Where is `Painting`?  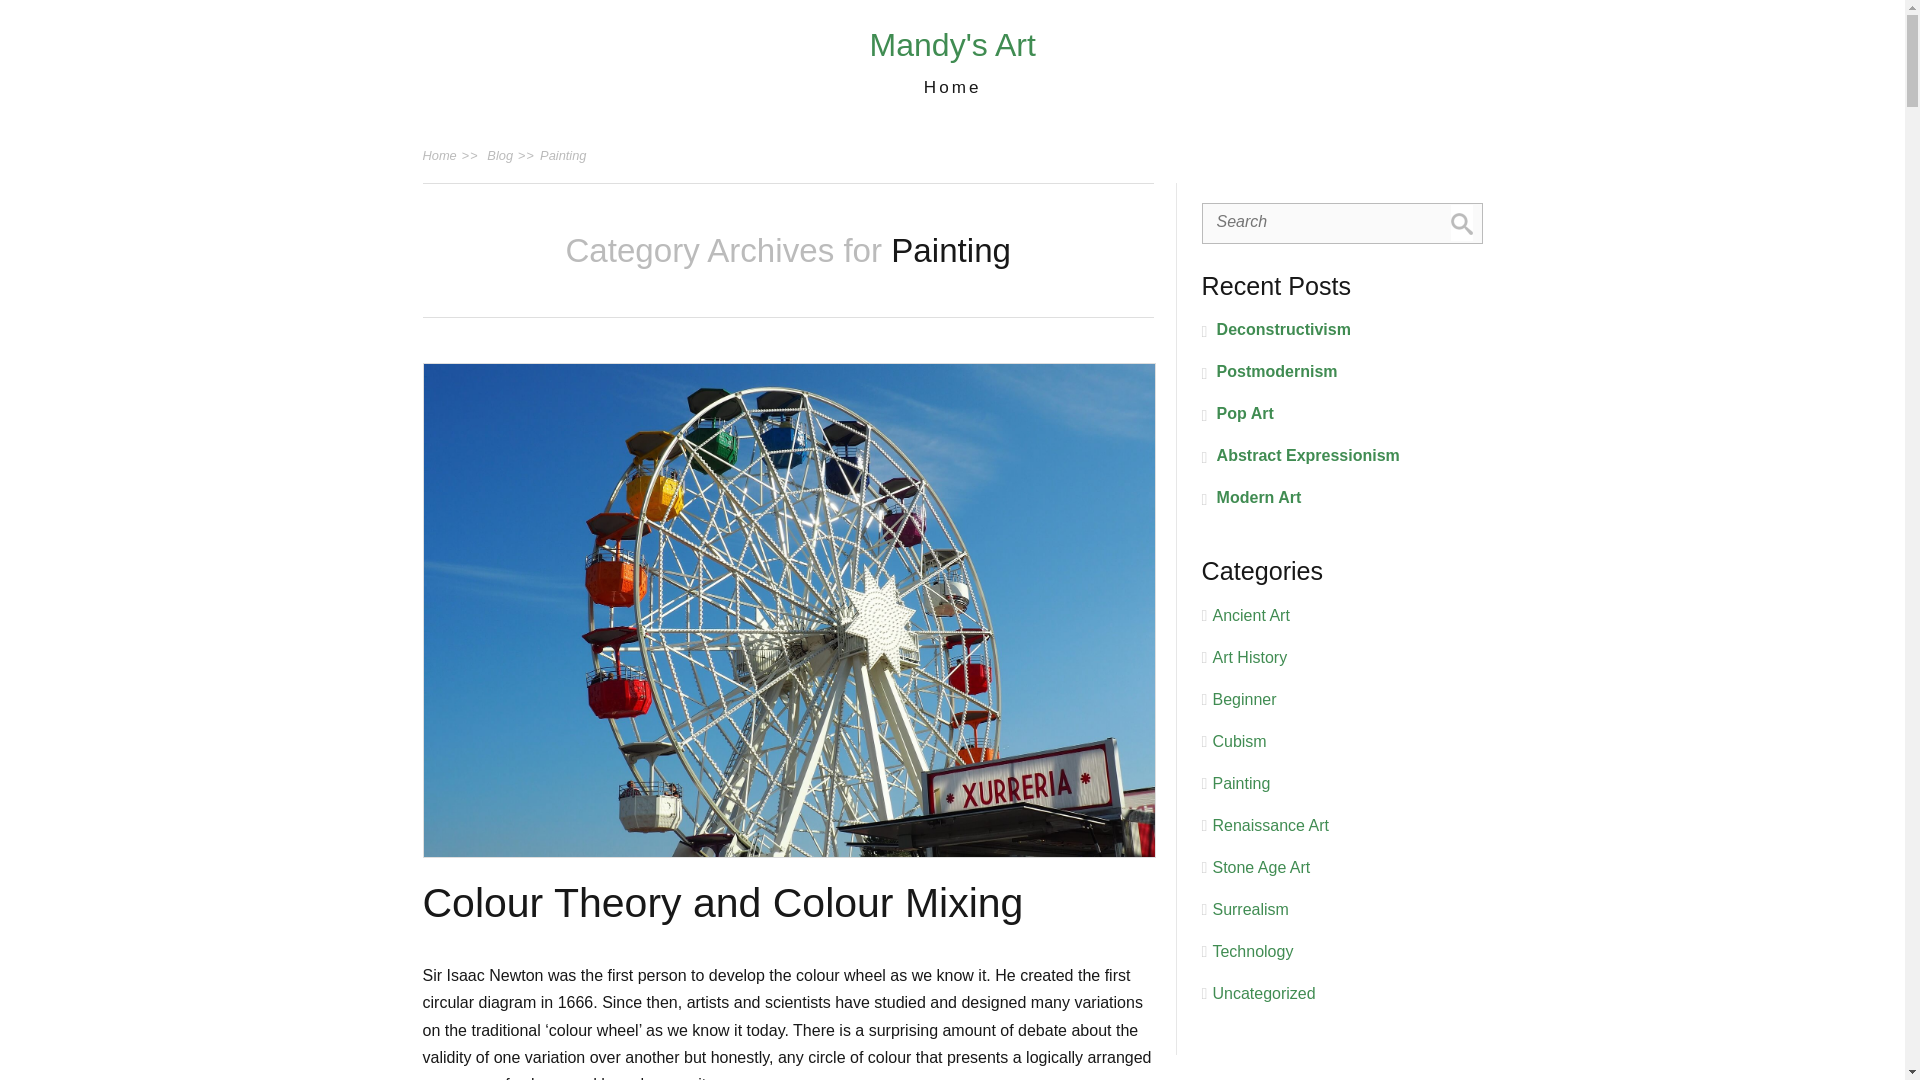 Painting is located at coordinates (562, 155).